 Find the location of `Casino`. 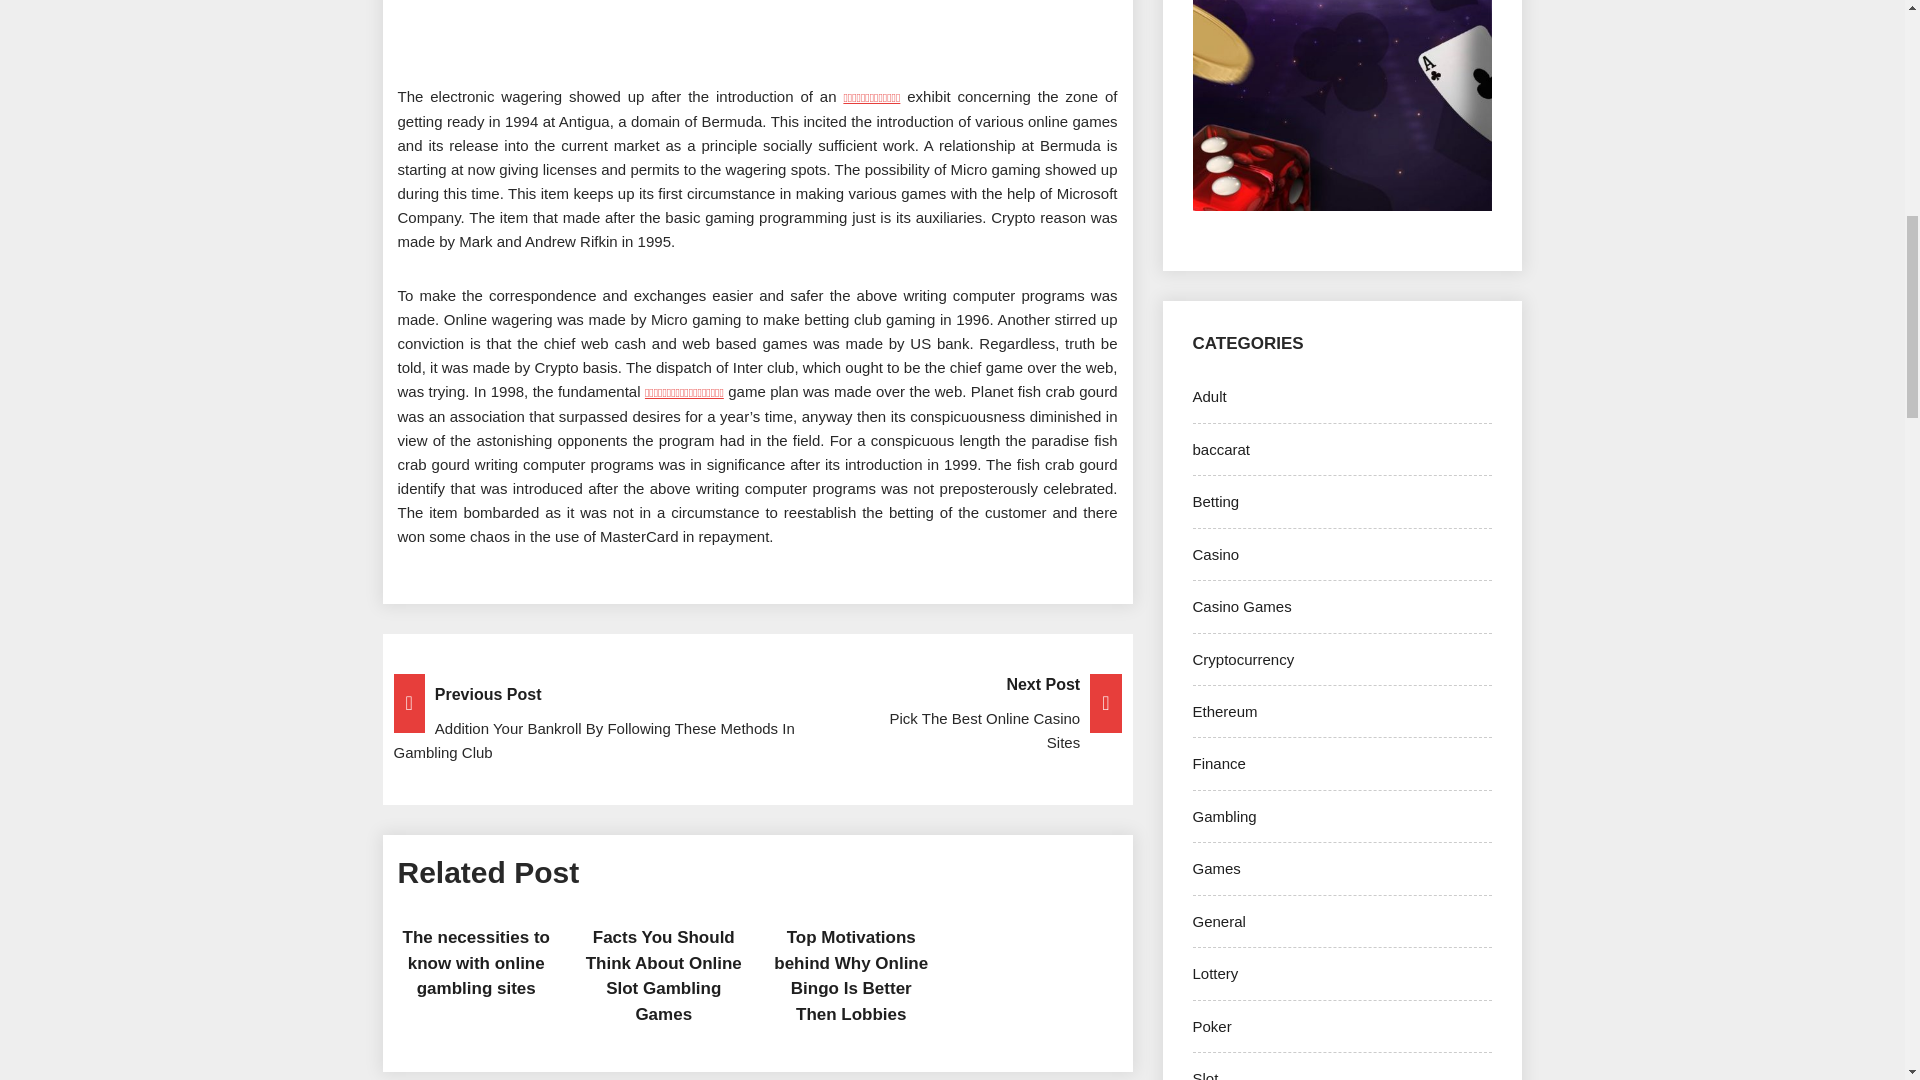

Casino is located at coordinates (1216, 868).